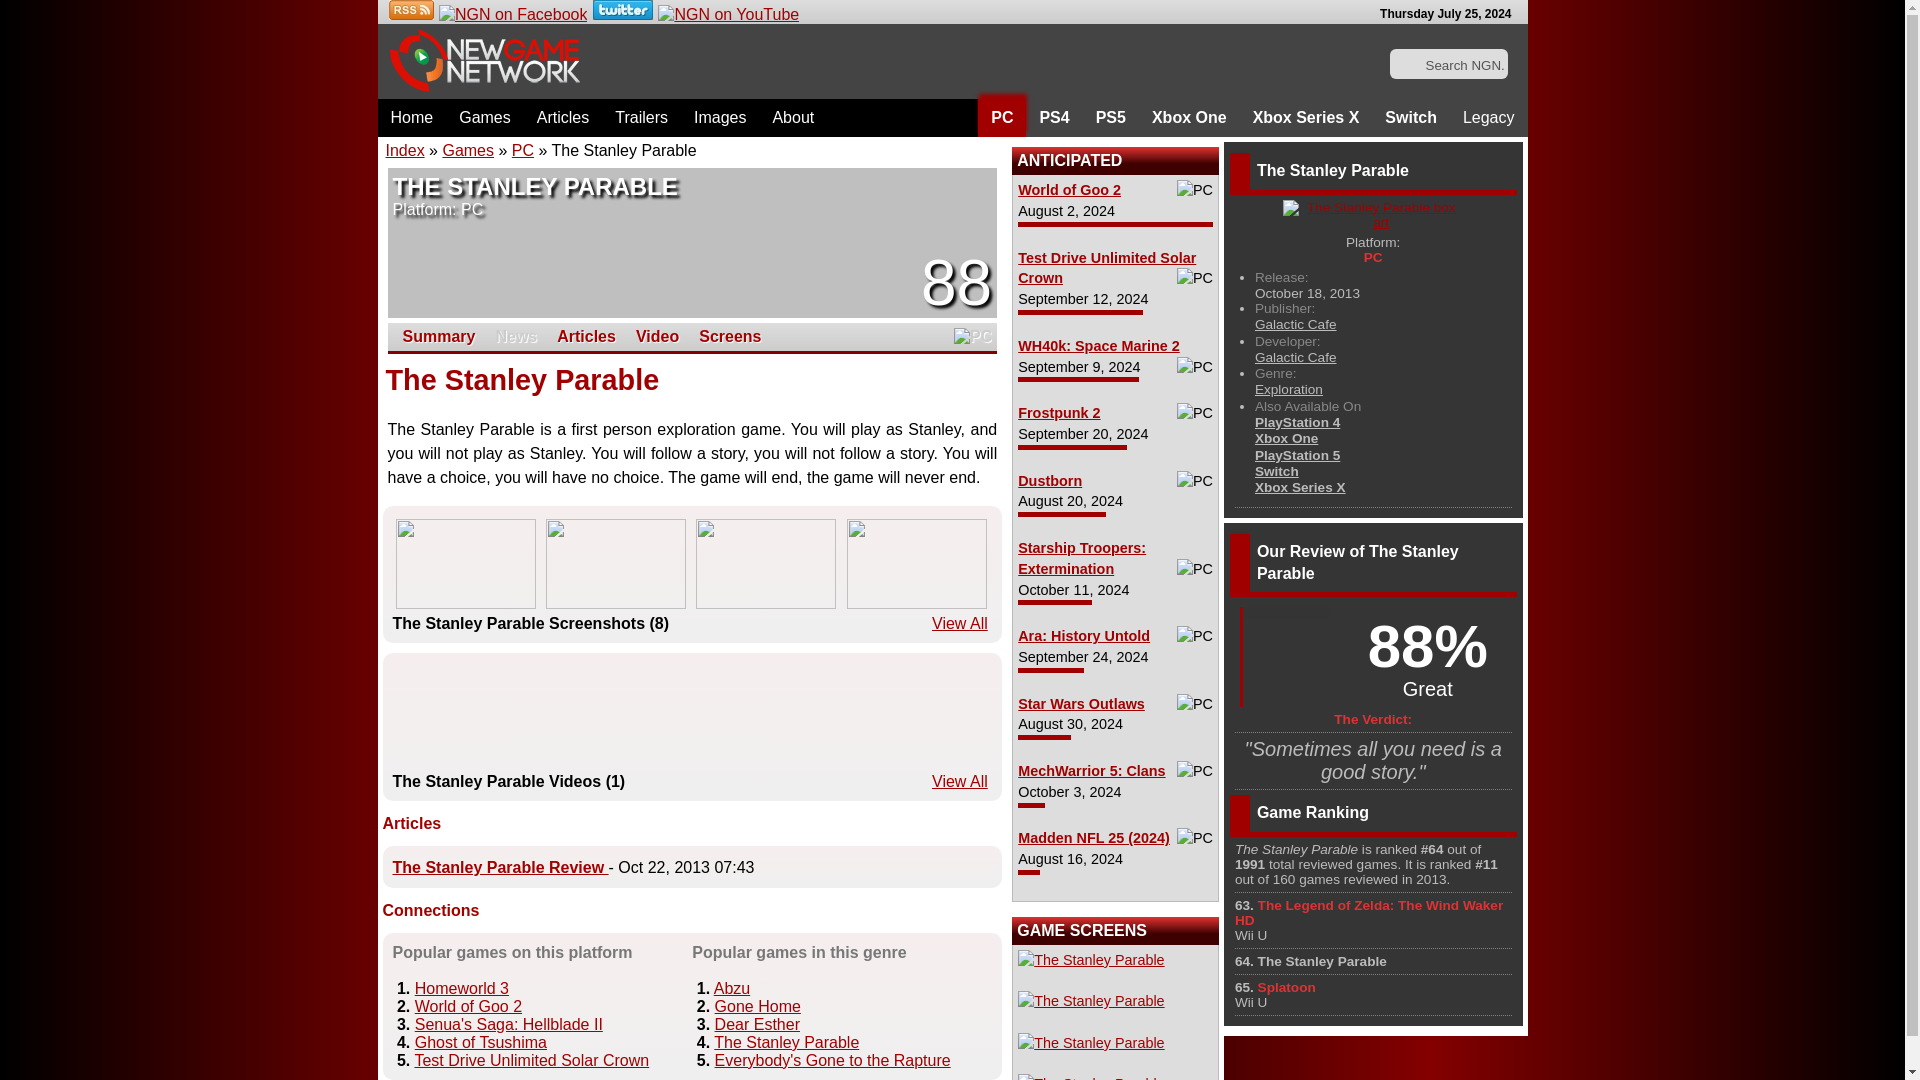 The image size is (1920, 1080). What do you see at coordinates (720, 118) in the screenshot?
I see `Images` at bounding box center [720, 118].